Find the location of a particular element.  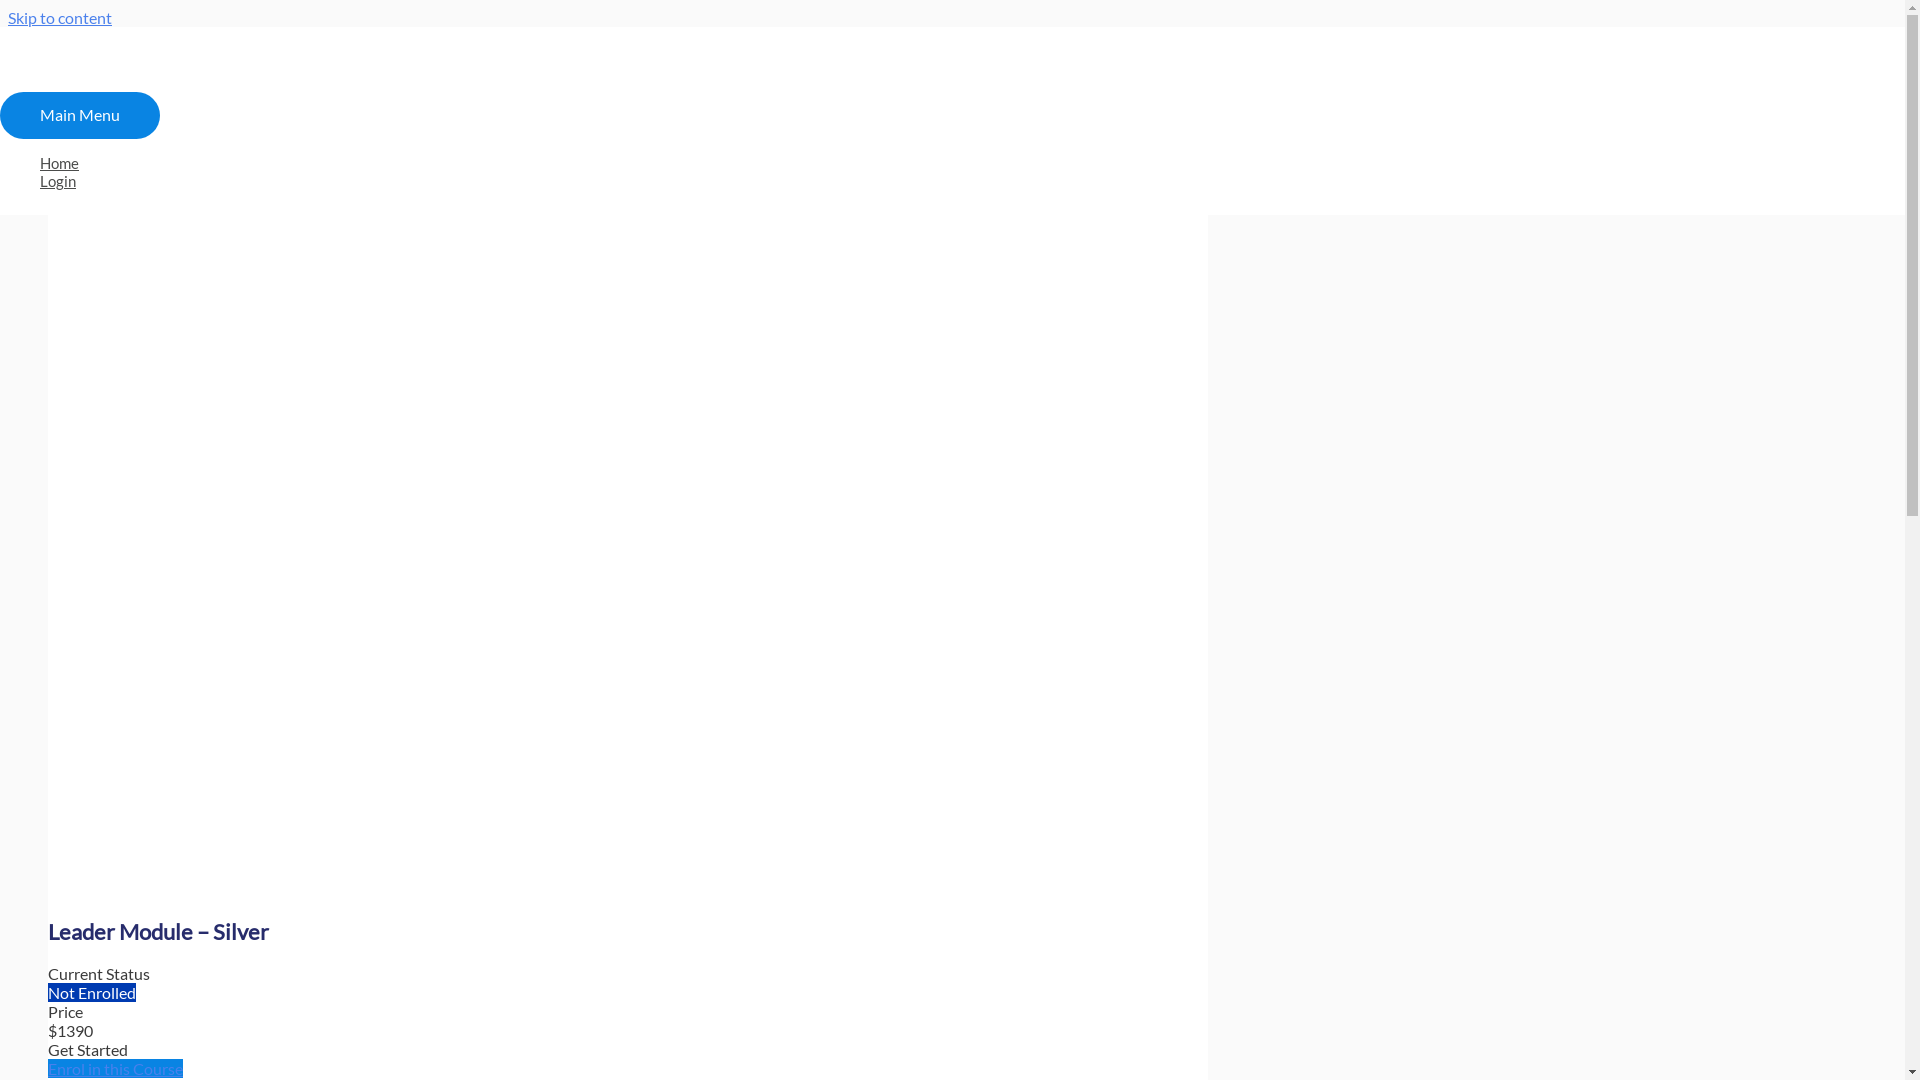

Skip to content is located at coordinates (60, 18).